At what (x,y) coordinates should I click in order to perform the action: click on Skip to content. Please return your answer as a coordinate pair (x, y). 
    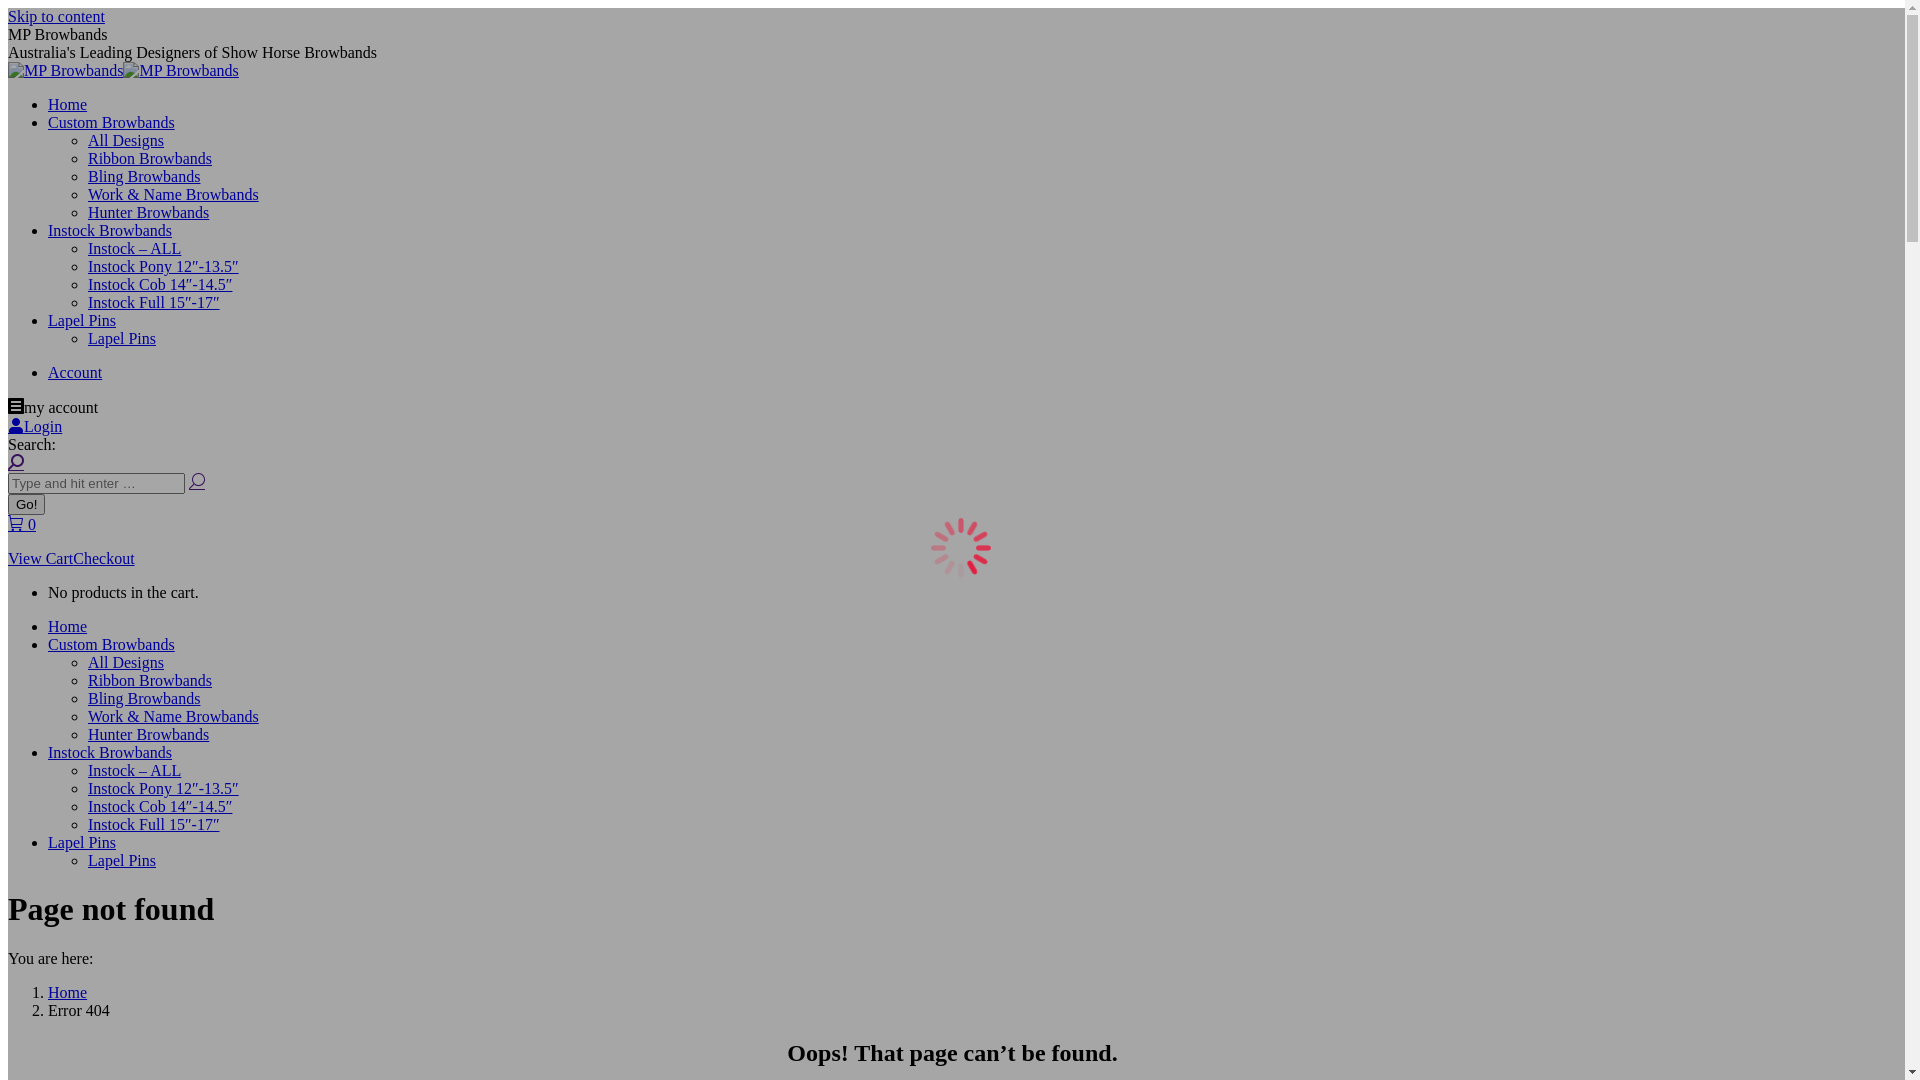
    Looking at the image, I should click on (56, 16).